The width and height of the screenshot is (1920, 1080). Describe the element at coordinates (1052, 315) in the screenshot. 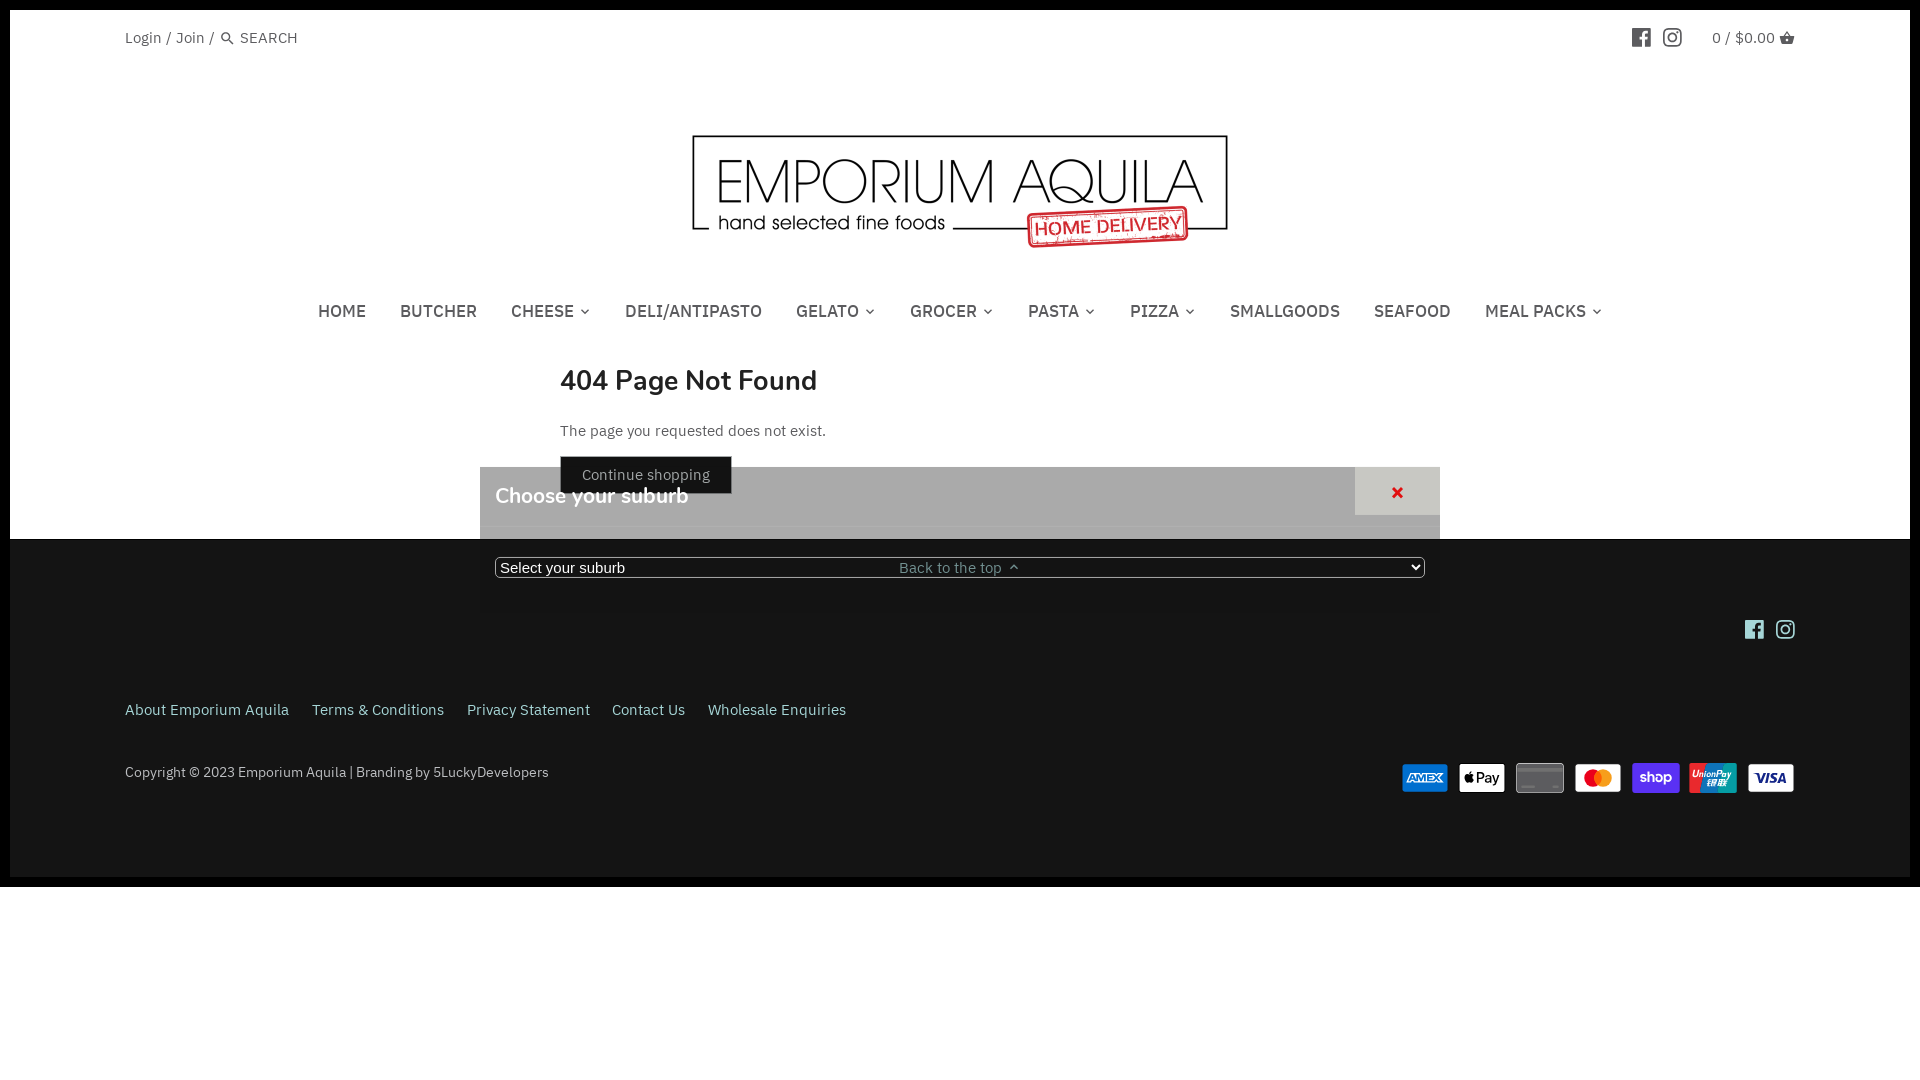

I see `PASTA` at that location.